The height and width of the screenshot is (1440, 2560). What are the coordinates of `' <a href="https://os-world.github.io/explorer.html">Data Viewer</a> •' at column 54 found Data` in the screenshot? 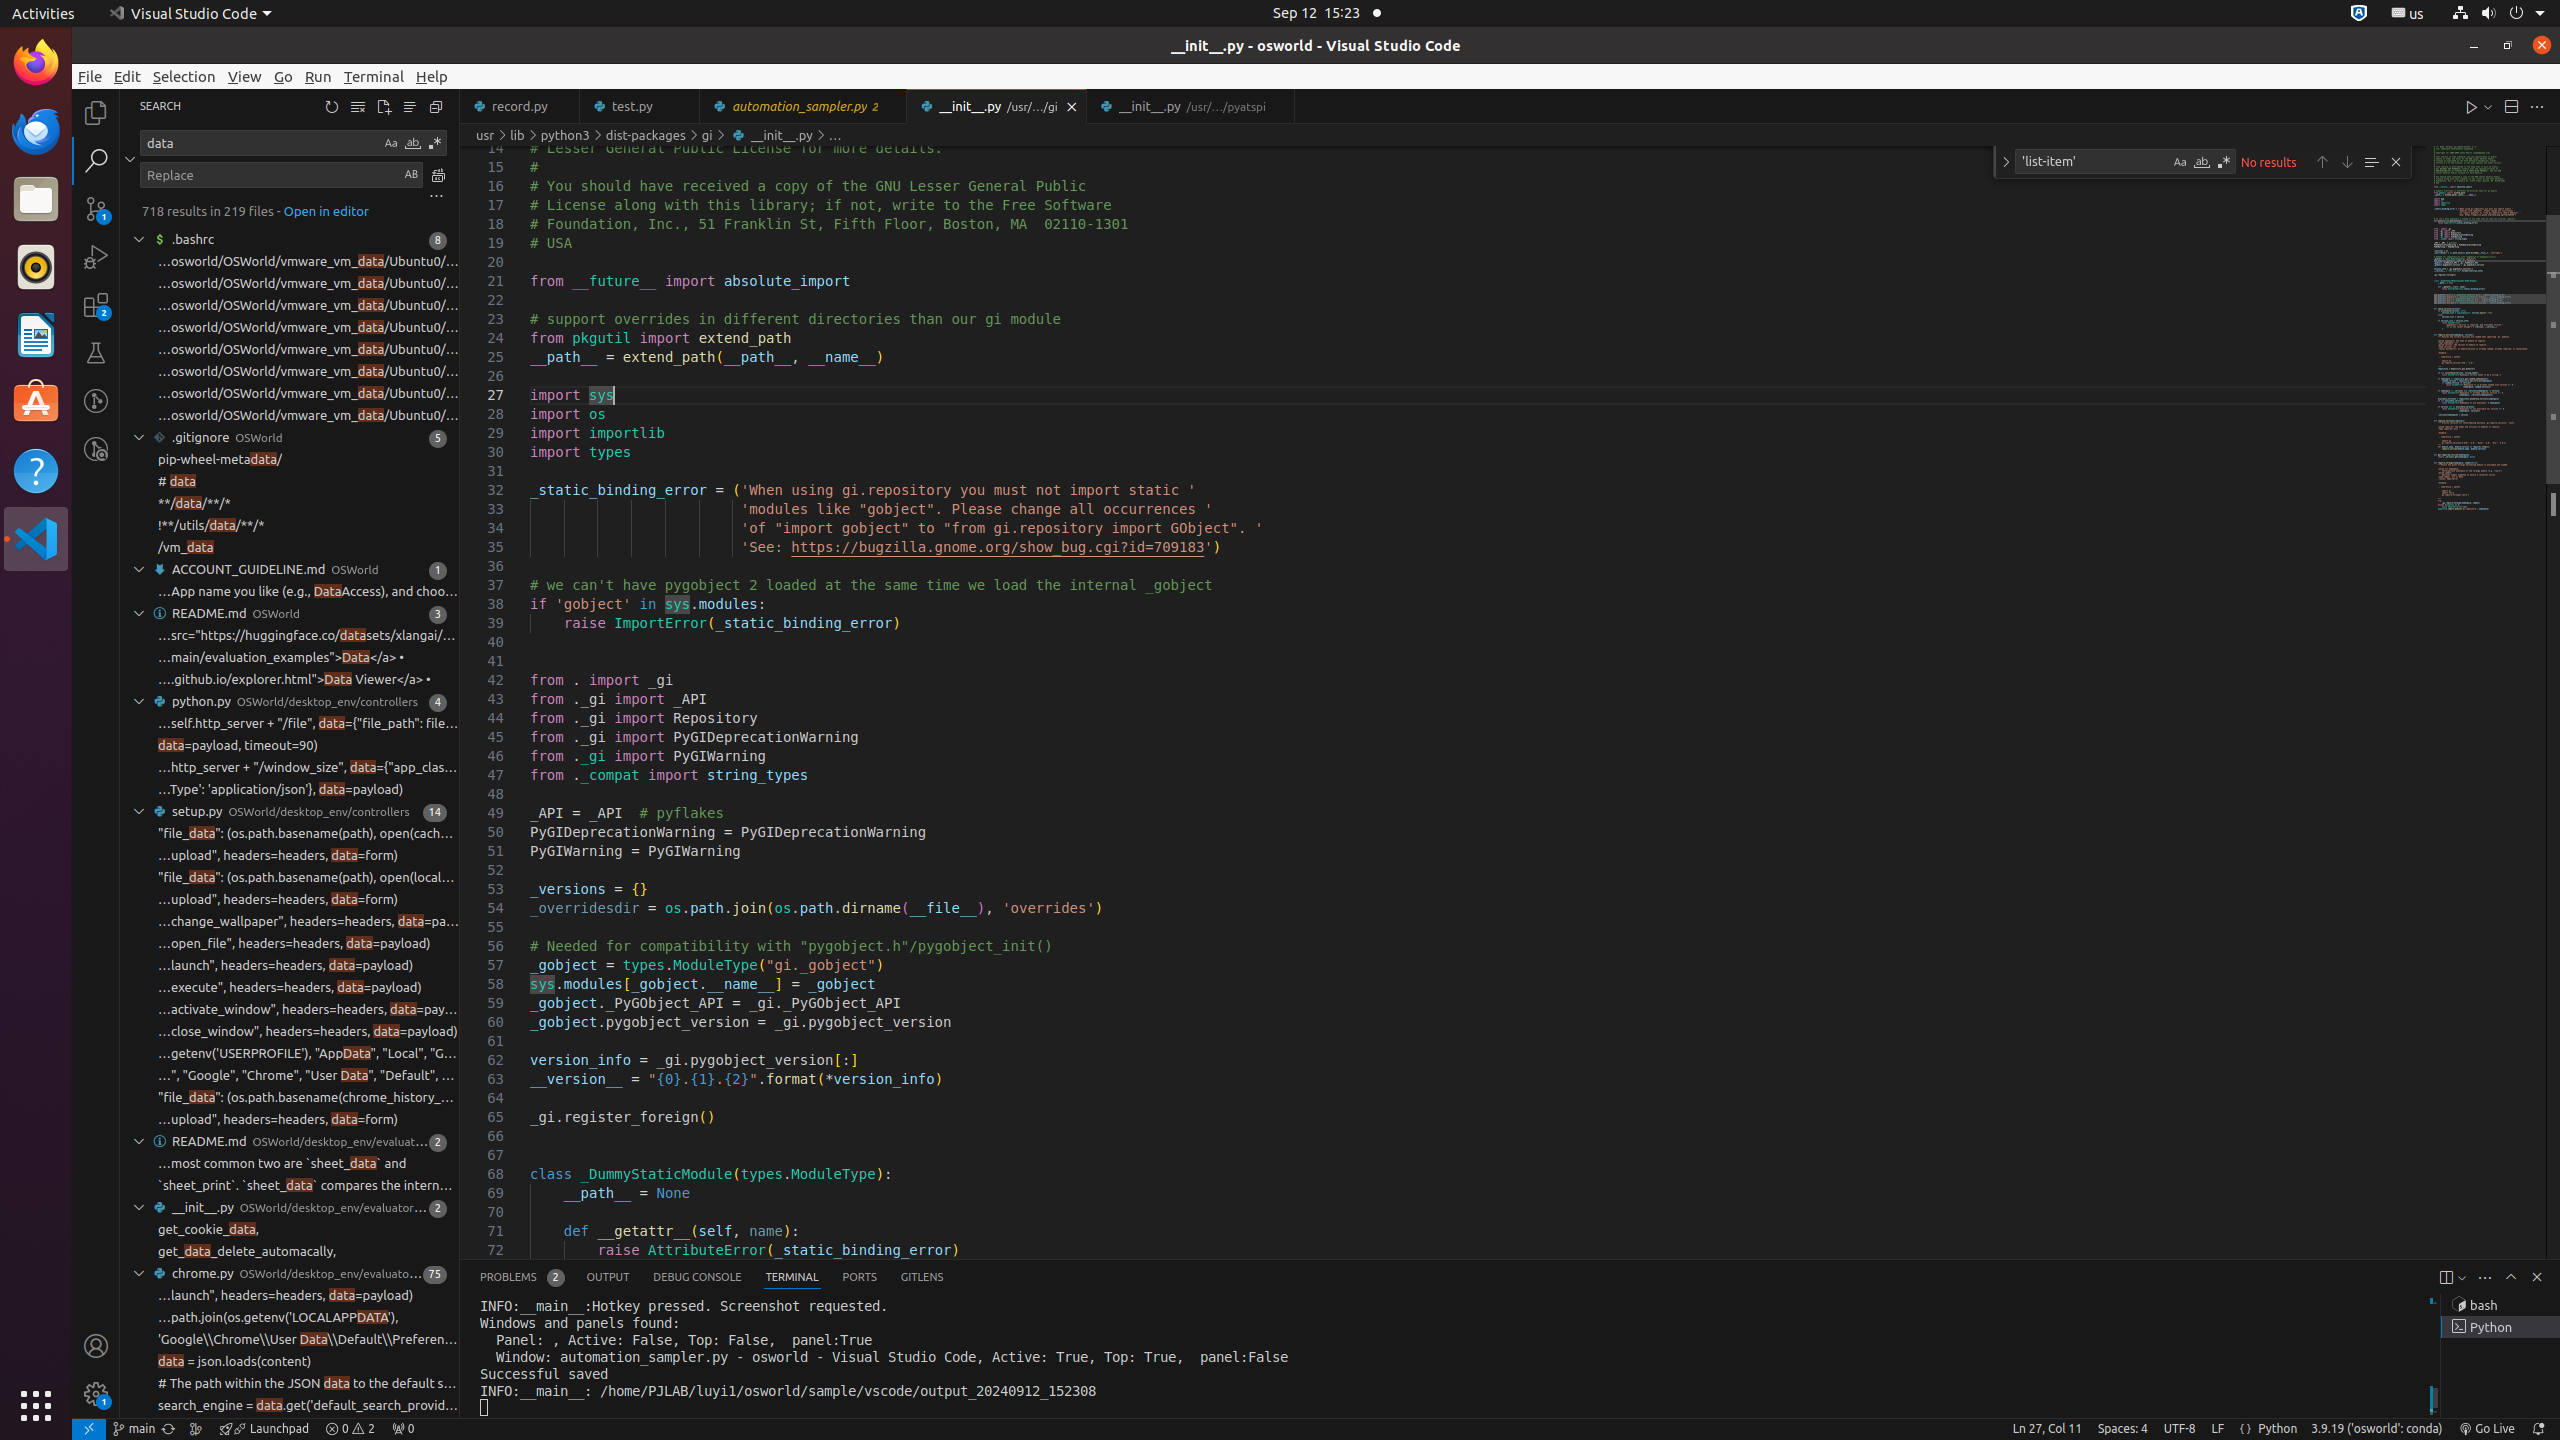 It's located at (290, 680).